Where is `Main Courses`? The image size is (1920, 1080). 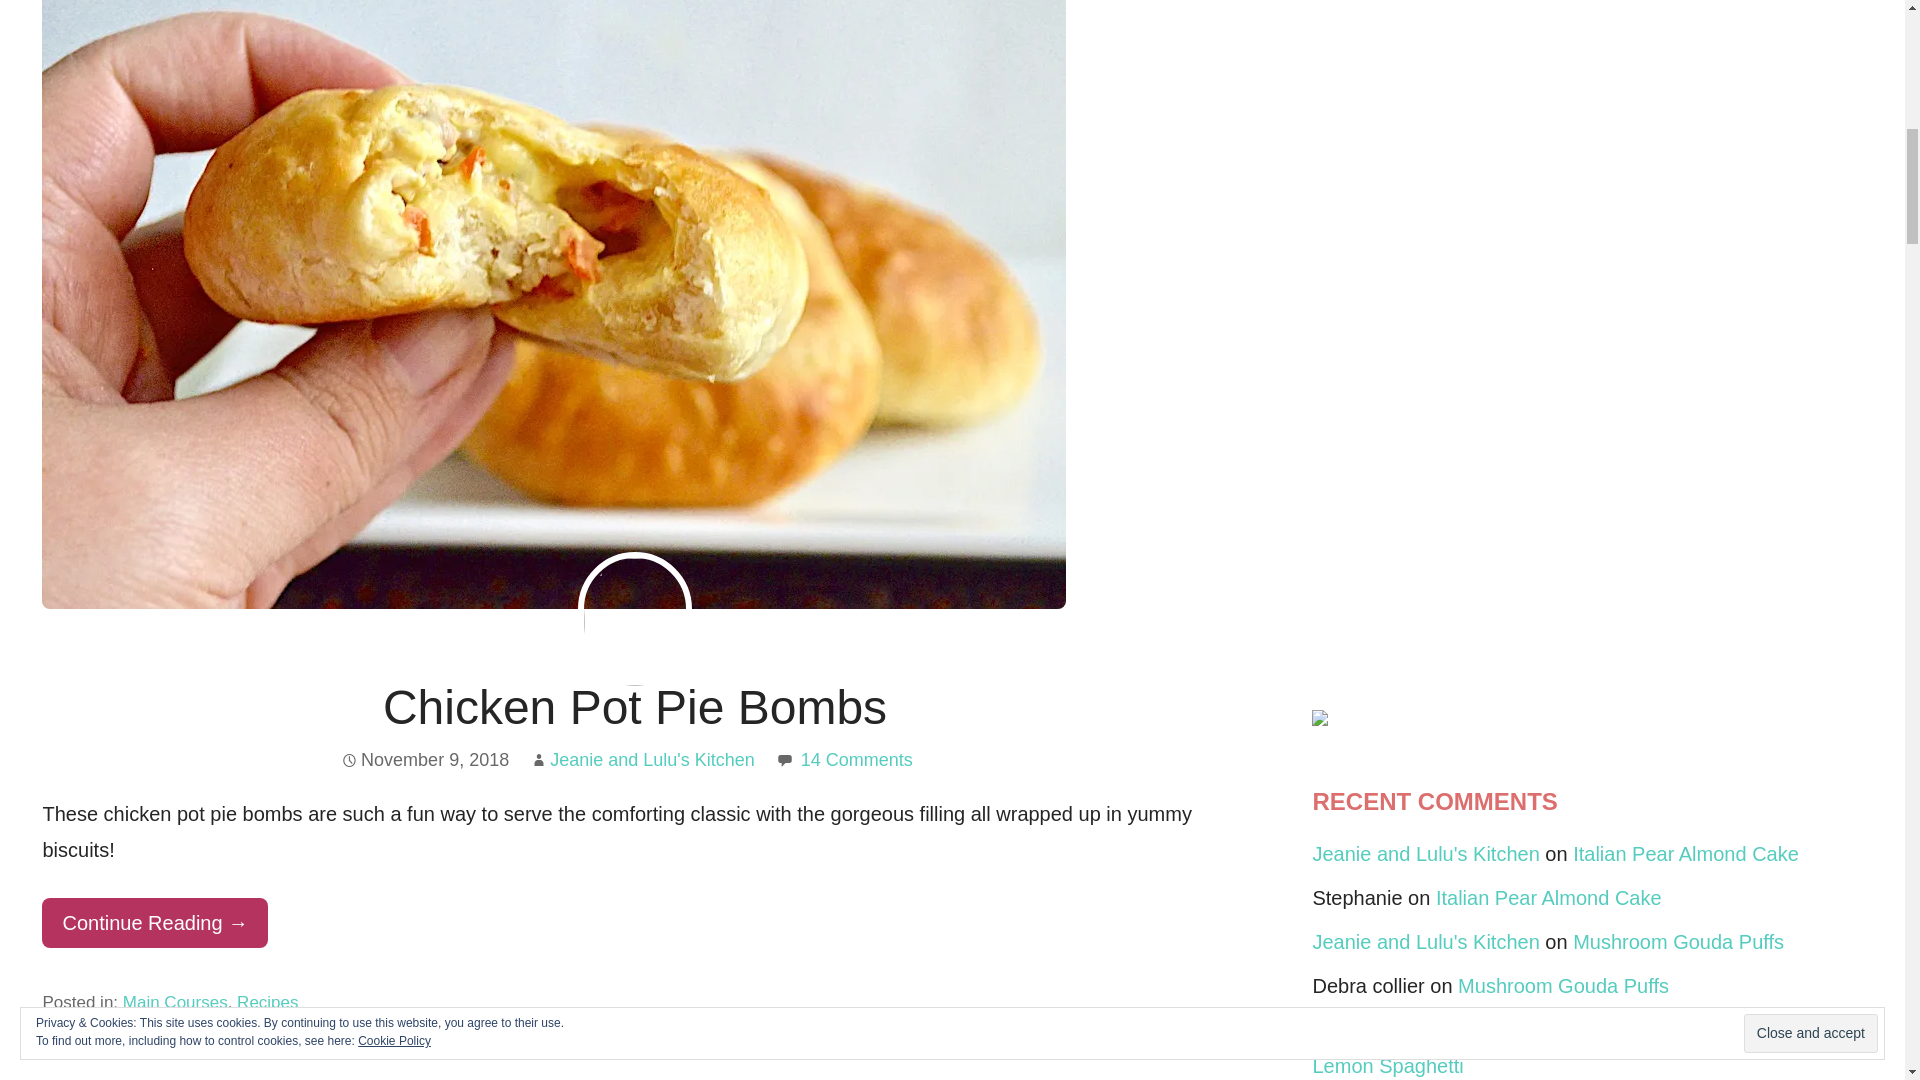
Main Courses is located at coordinates (175, 1002).